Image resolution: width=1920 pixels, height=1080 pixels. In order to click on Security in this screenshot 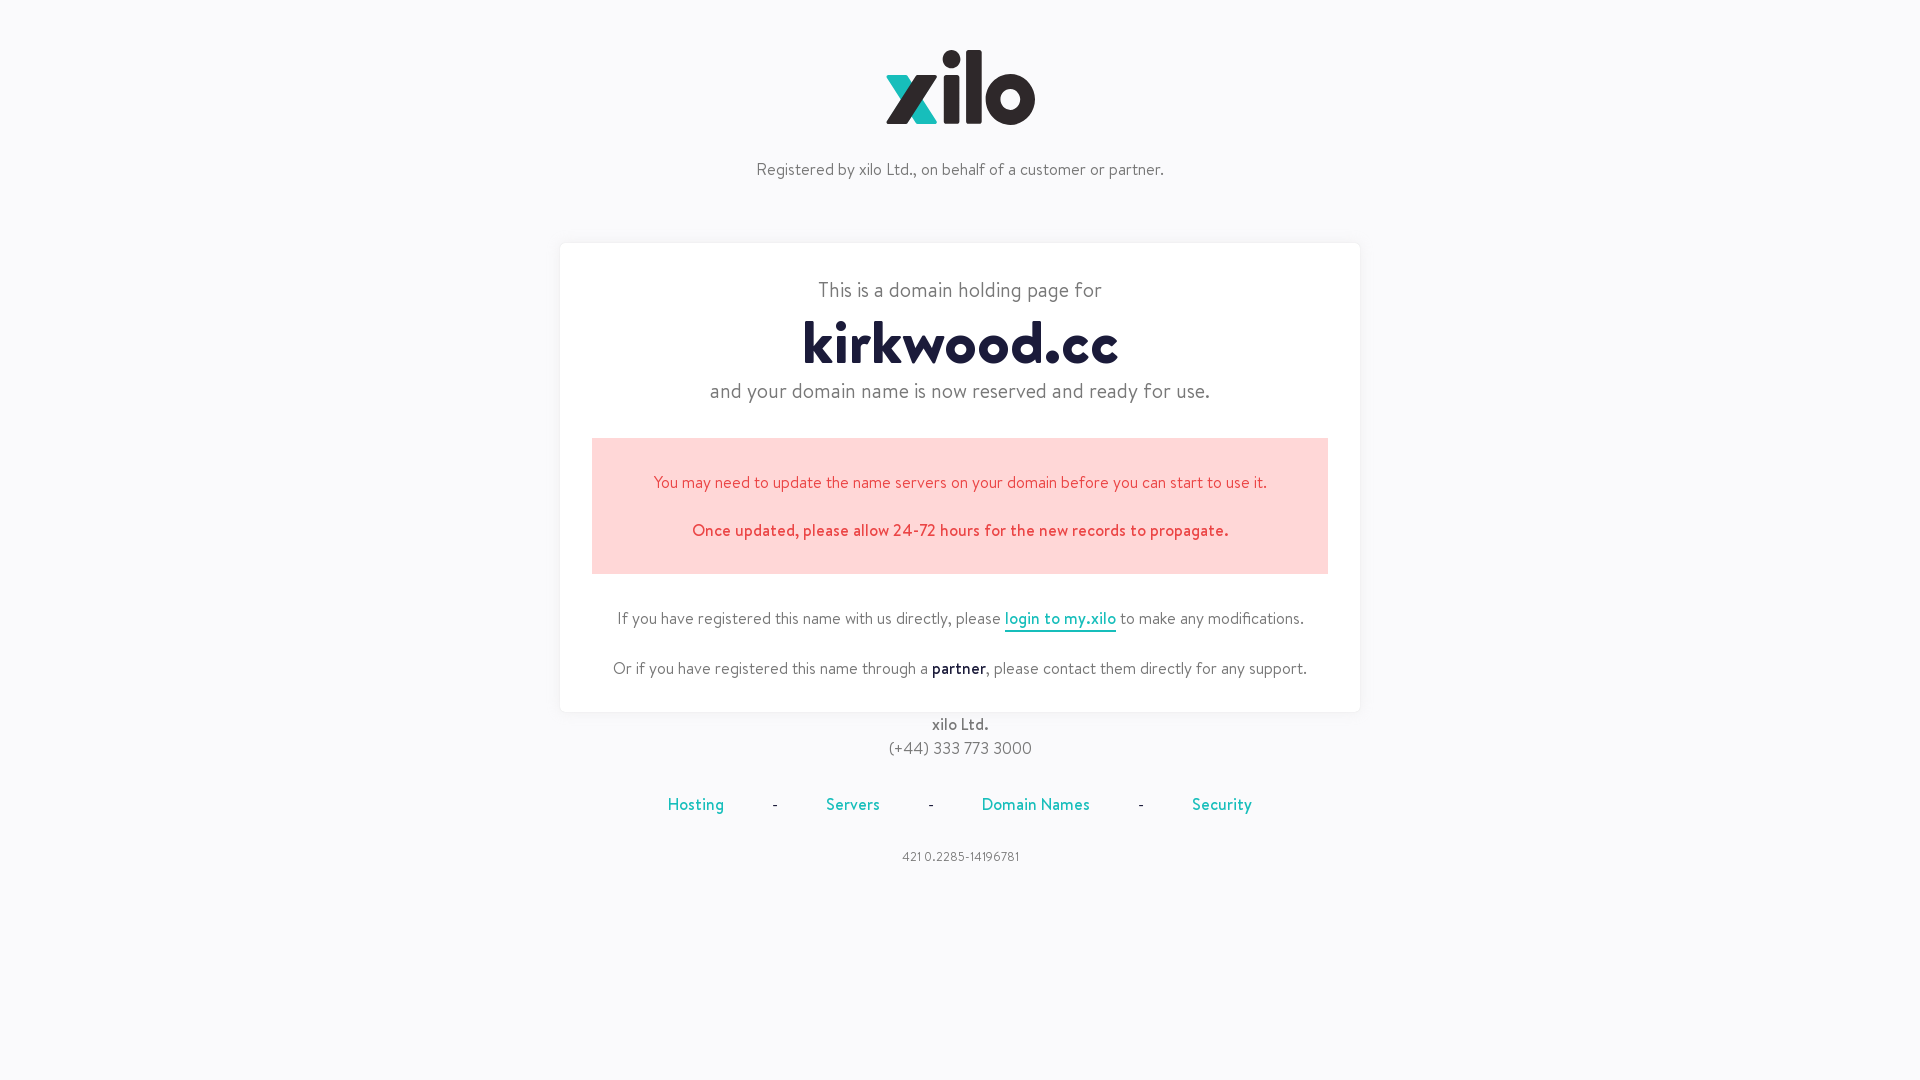, I will do `click(1222, 804)`.